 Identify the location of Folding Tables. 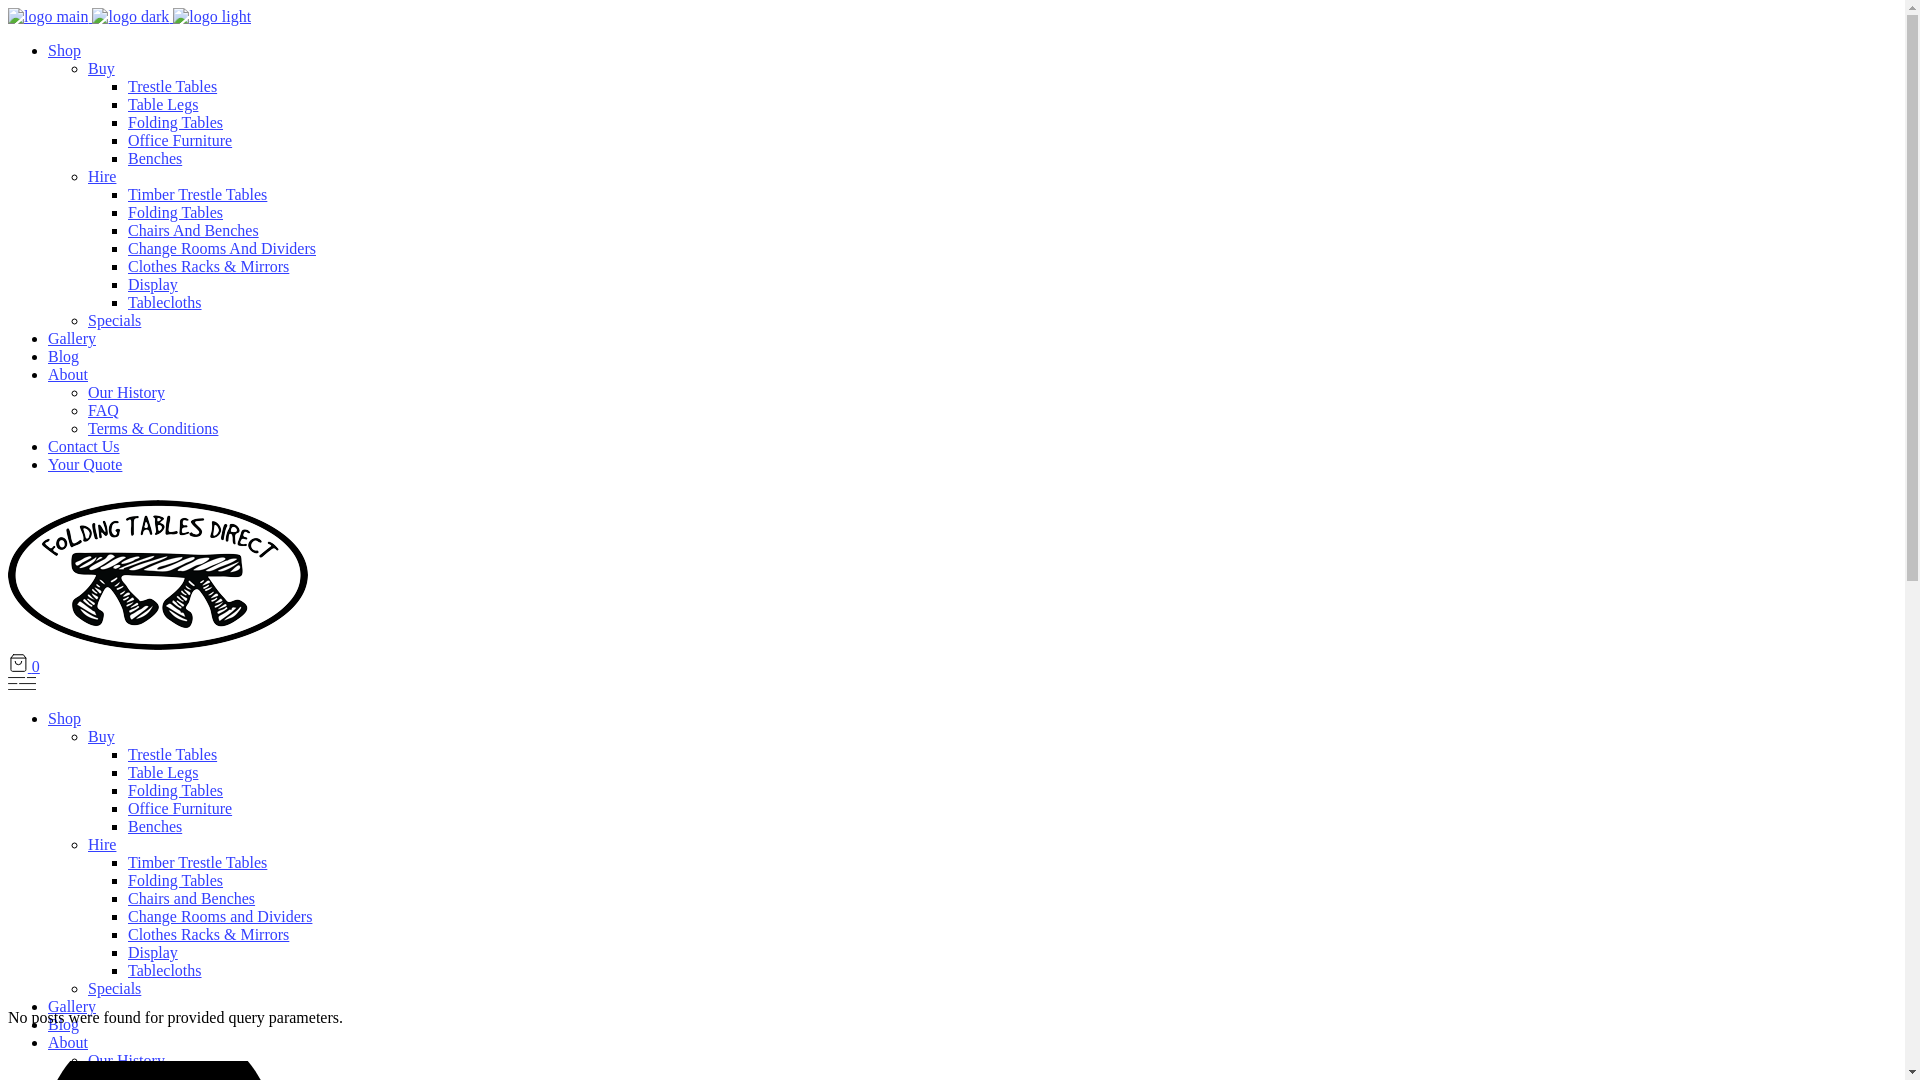
(176, 212).